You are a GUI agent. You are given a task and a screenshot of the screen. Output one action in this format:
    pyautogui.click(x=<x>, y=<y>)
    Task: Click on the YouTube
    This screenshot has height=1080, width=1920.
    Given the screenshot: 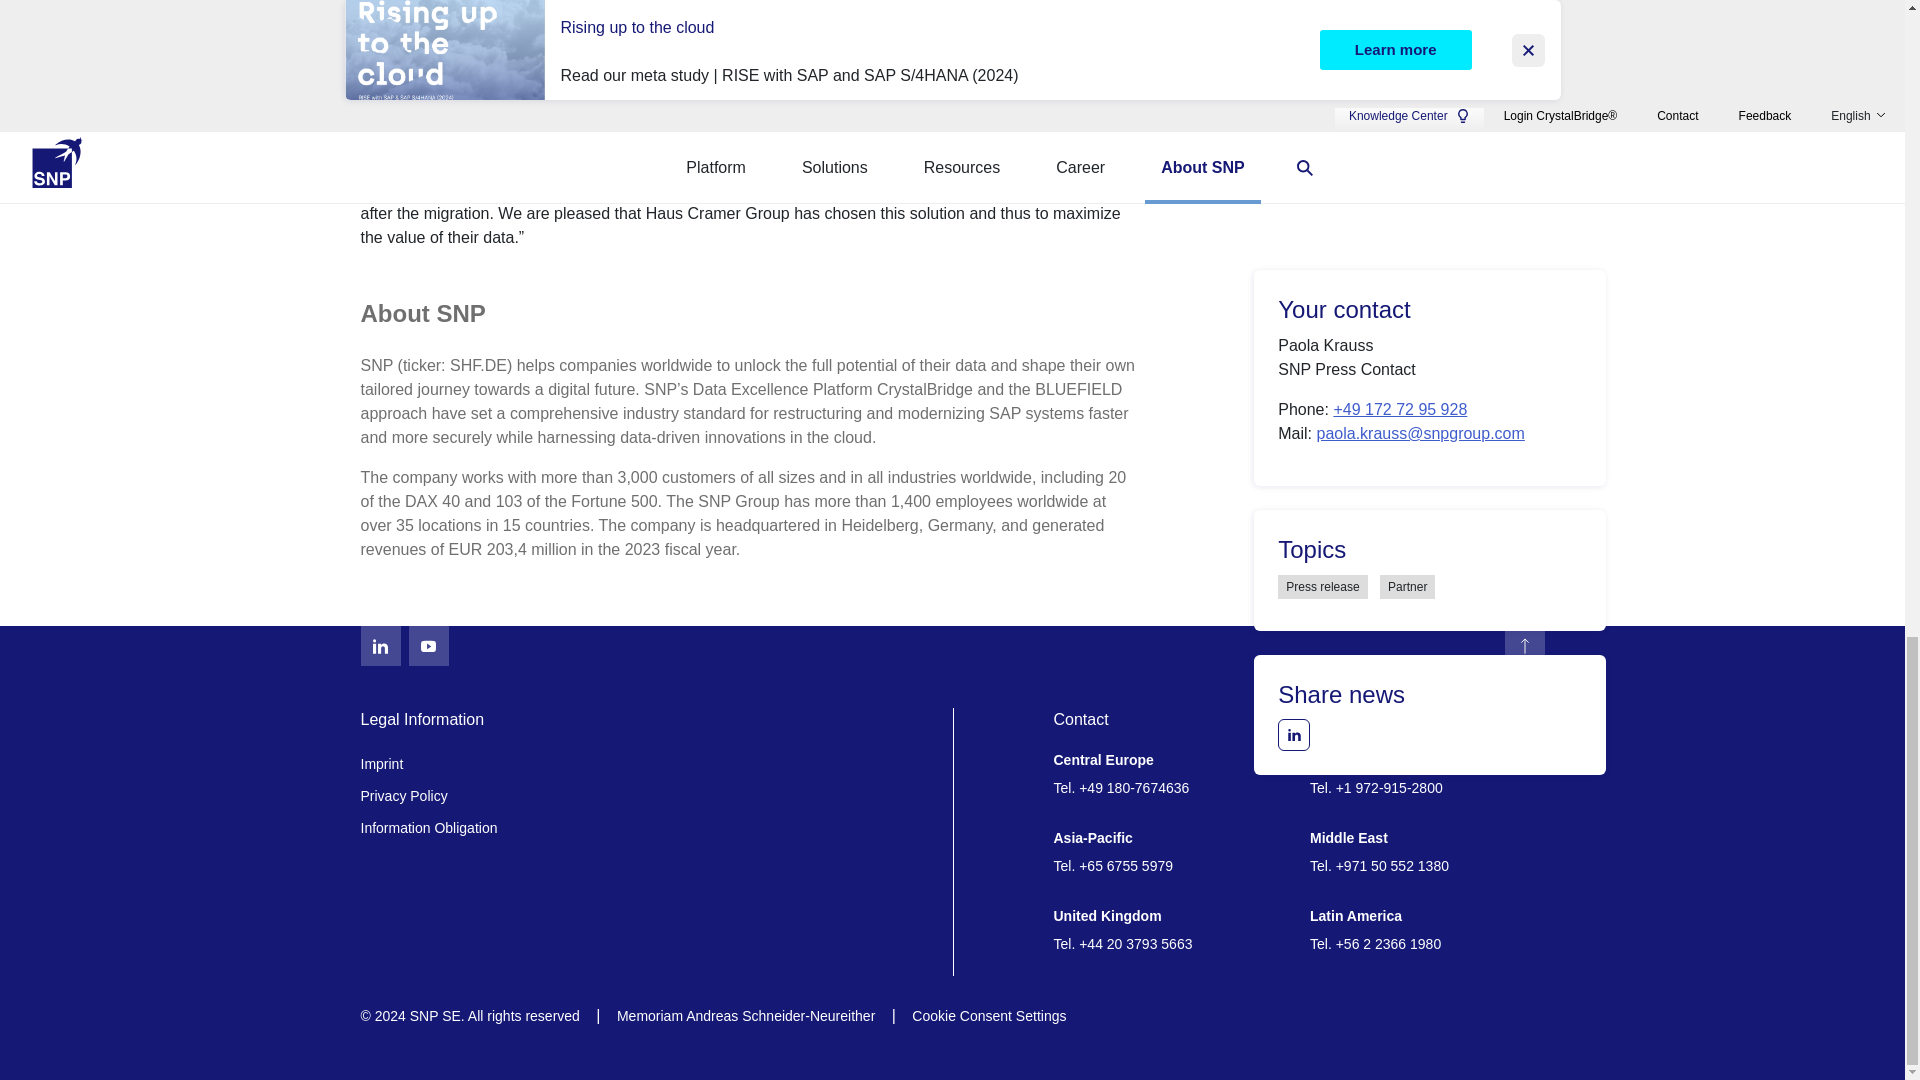 What is the action you would take?
    pyautogui.click(x=427, y=646)
    